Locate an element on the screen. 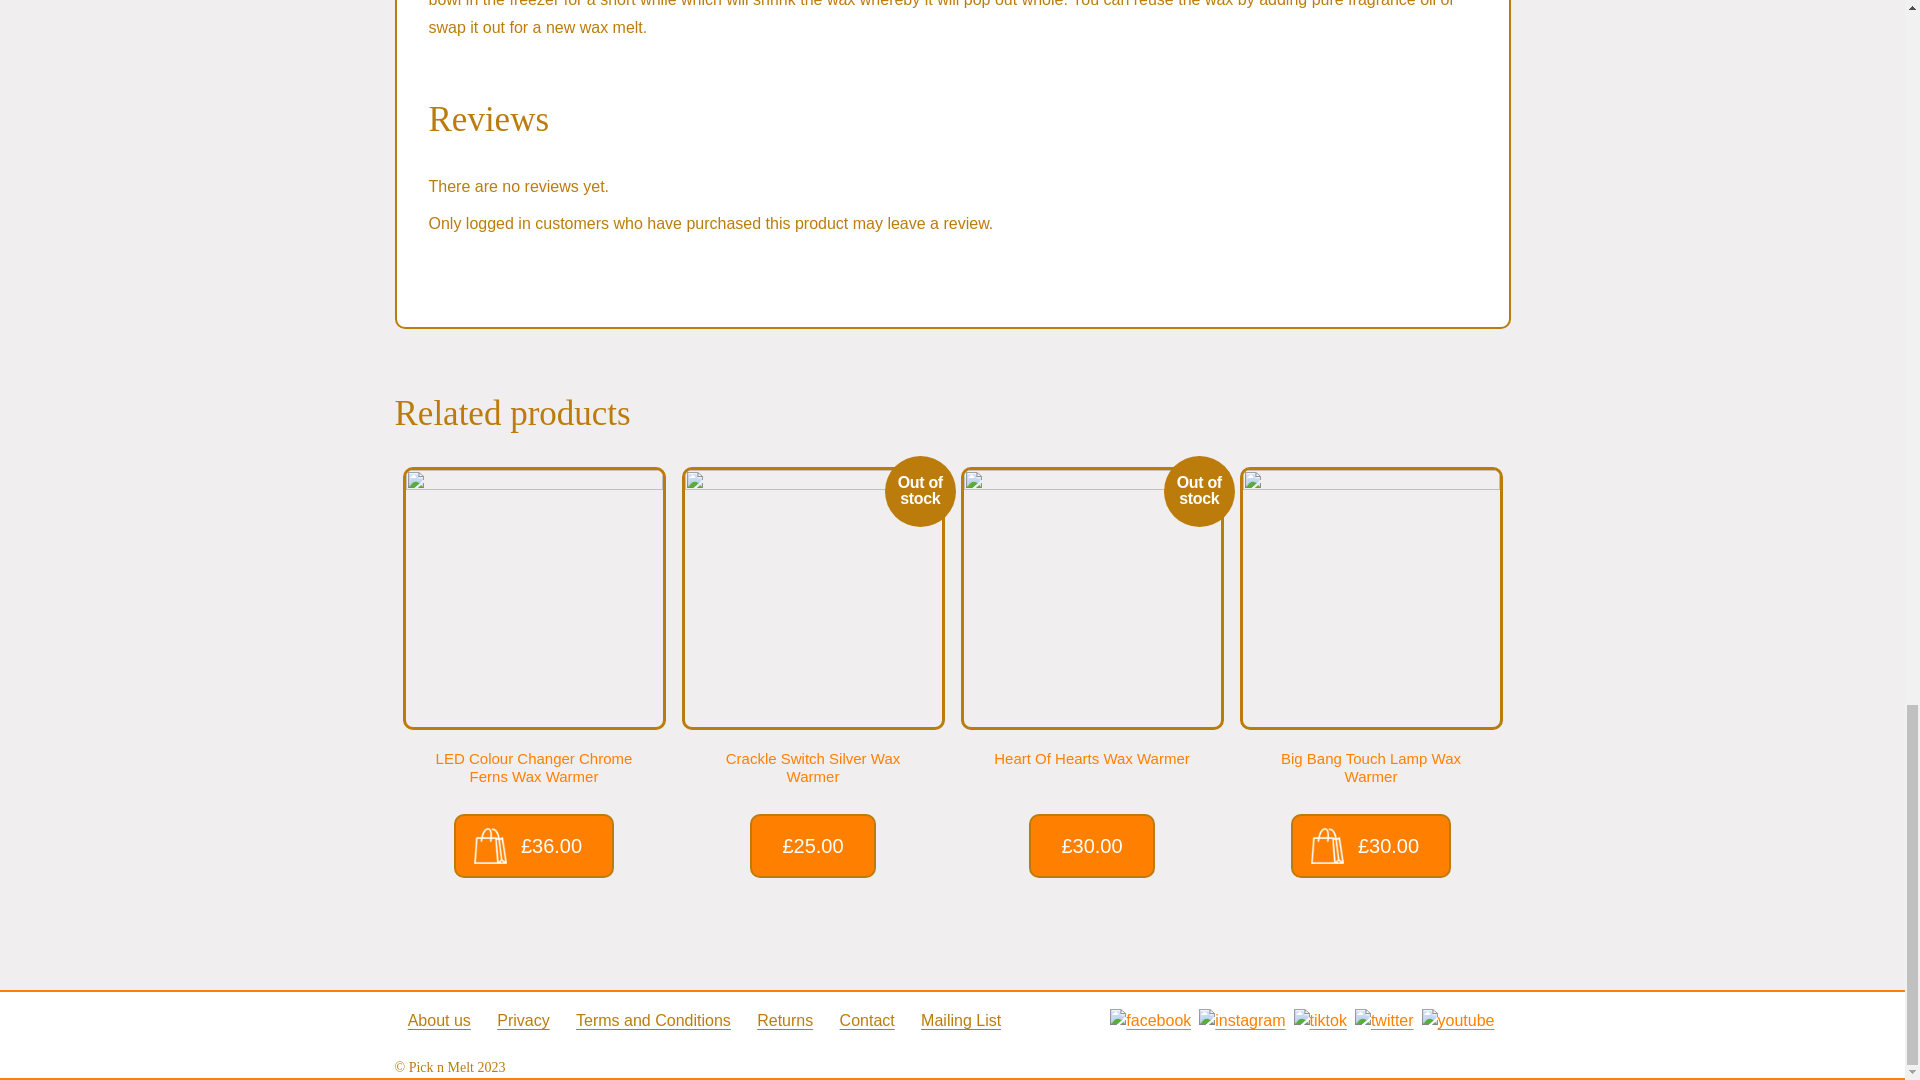 The height and width of the screenshot is (1080, 1920). twitter is located at coordinates (1384, 1020).